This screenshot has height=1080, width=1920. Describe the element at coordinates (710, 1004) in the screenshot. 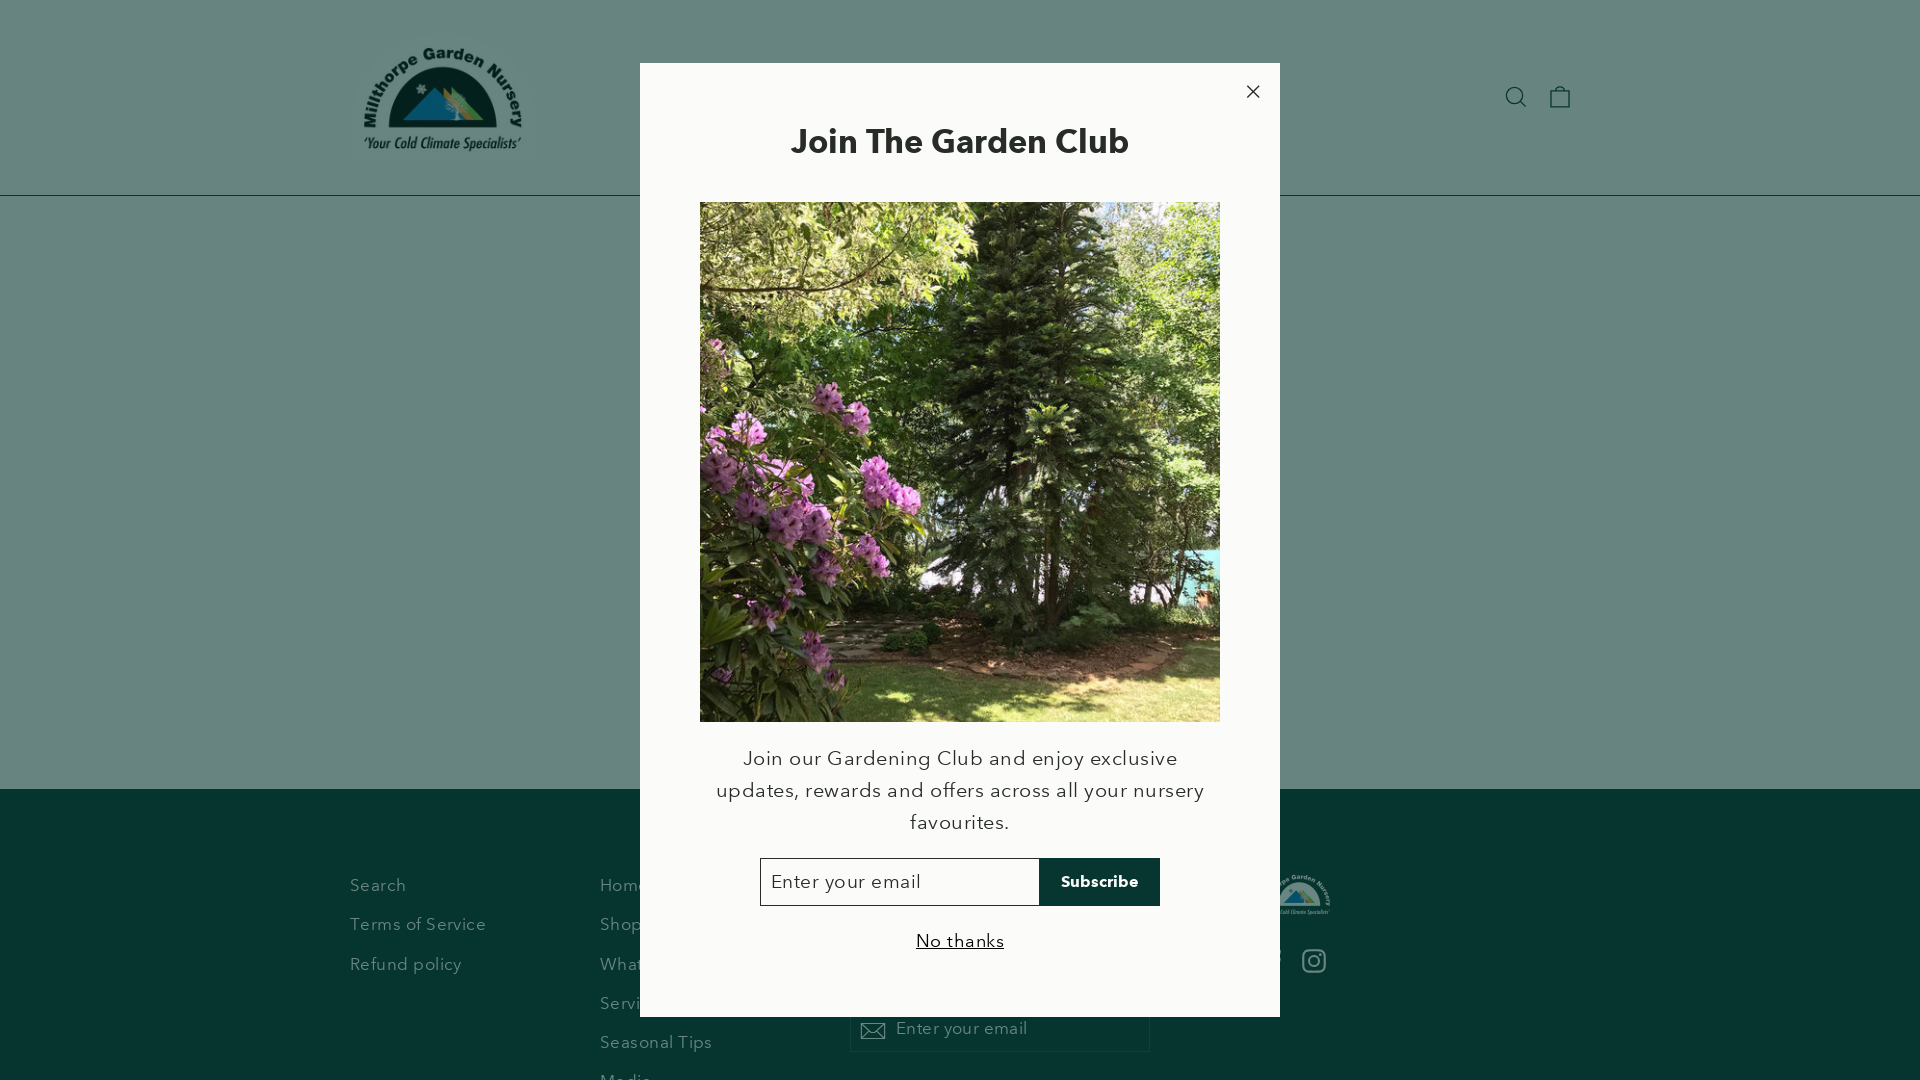

I see `Services` at that location.